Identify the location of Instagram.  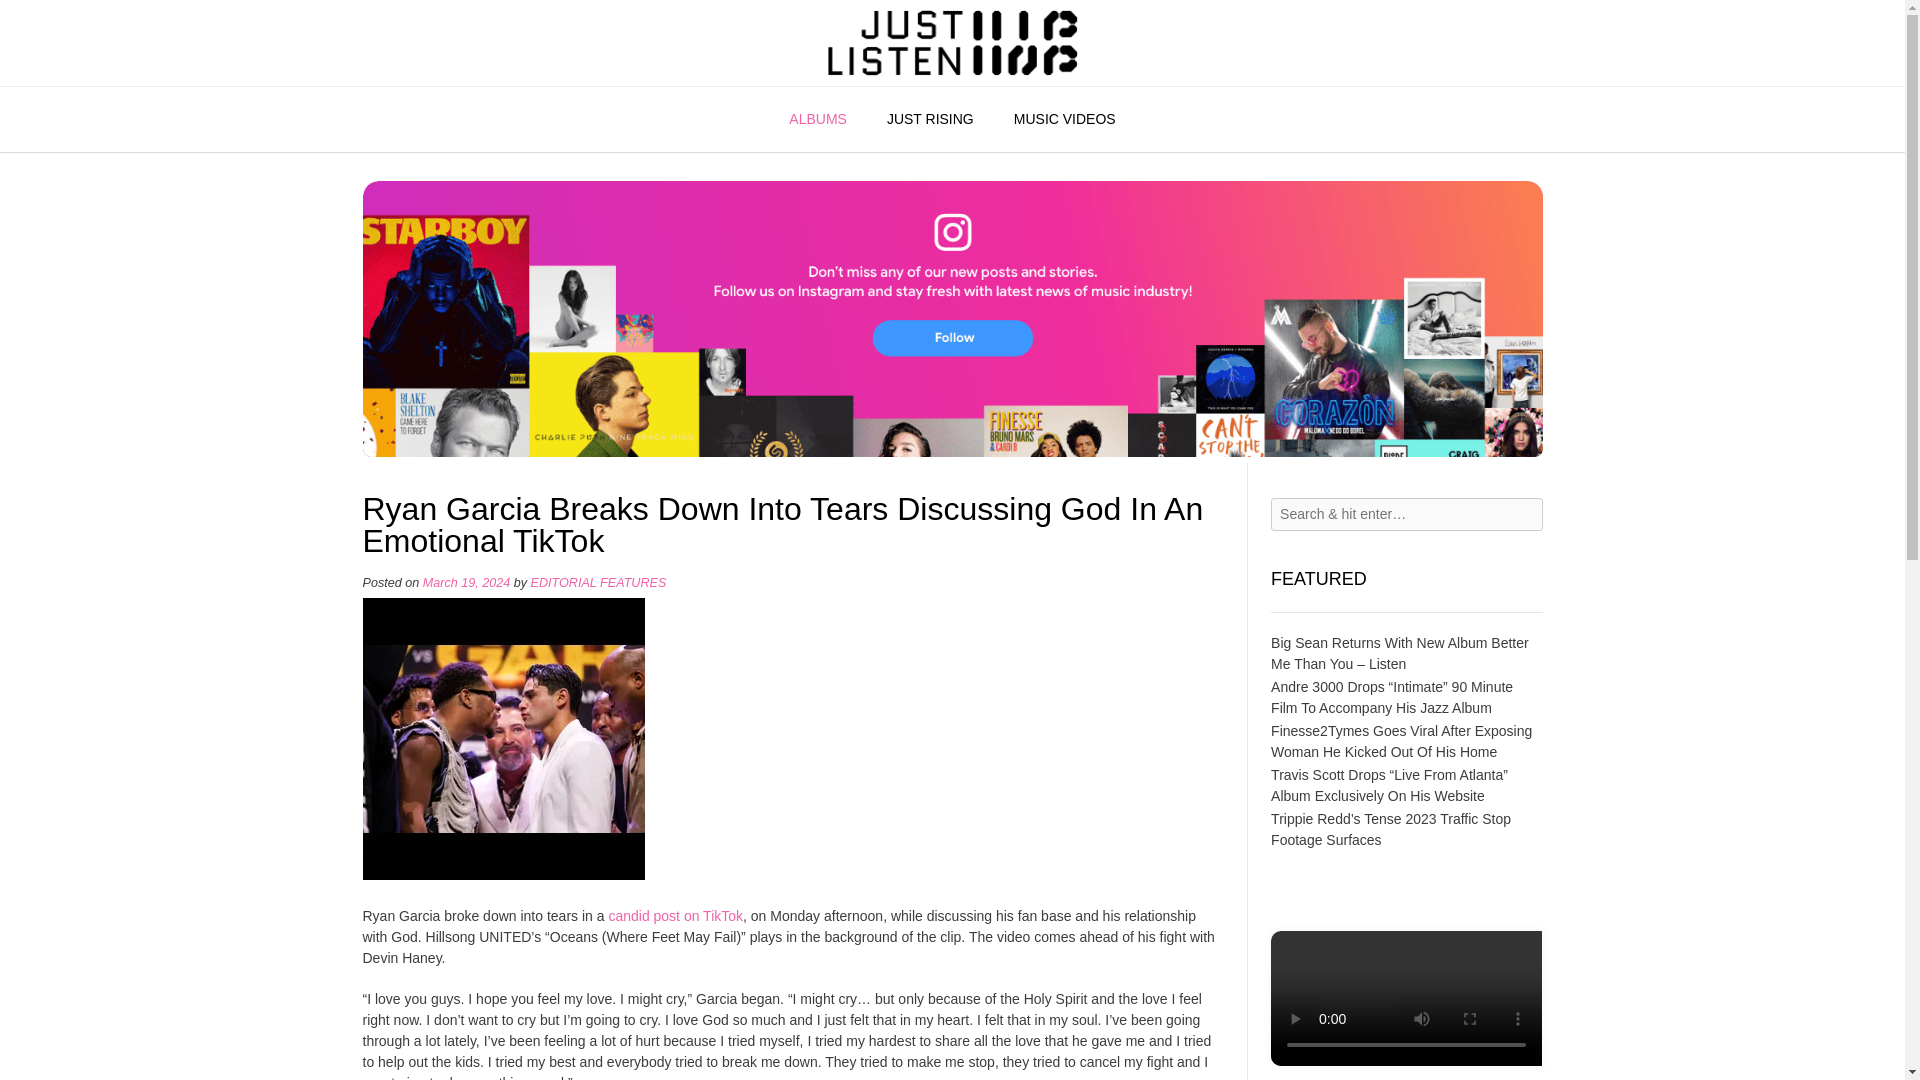
(952, 452).